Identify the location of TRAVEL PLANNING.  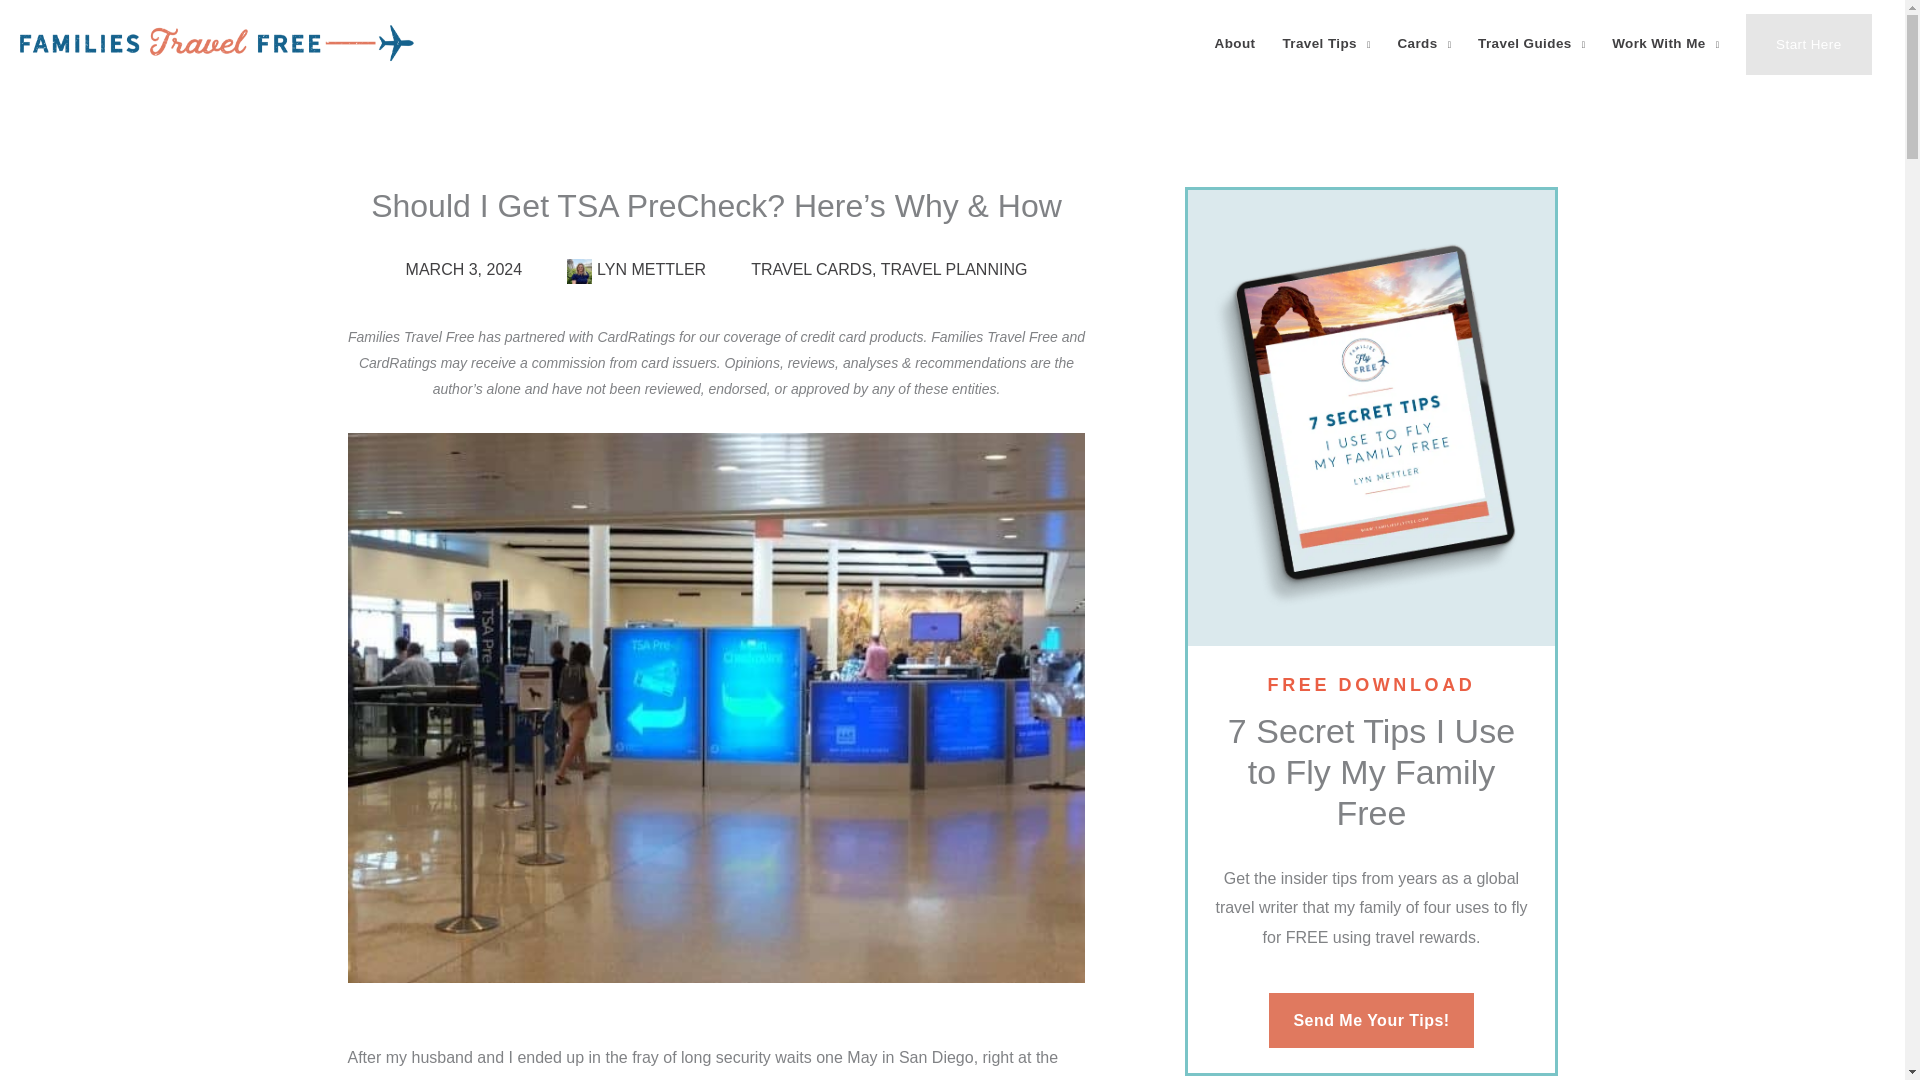
(954, 269).